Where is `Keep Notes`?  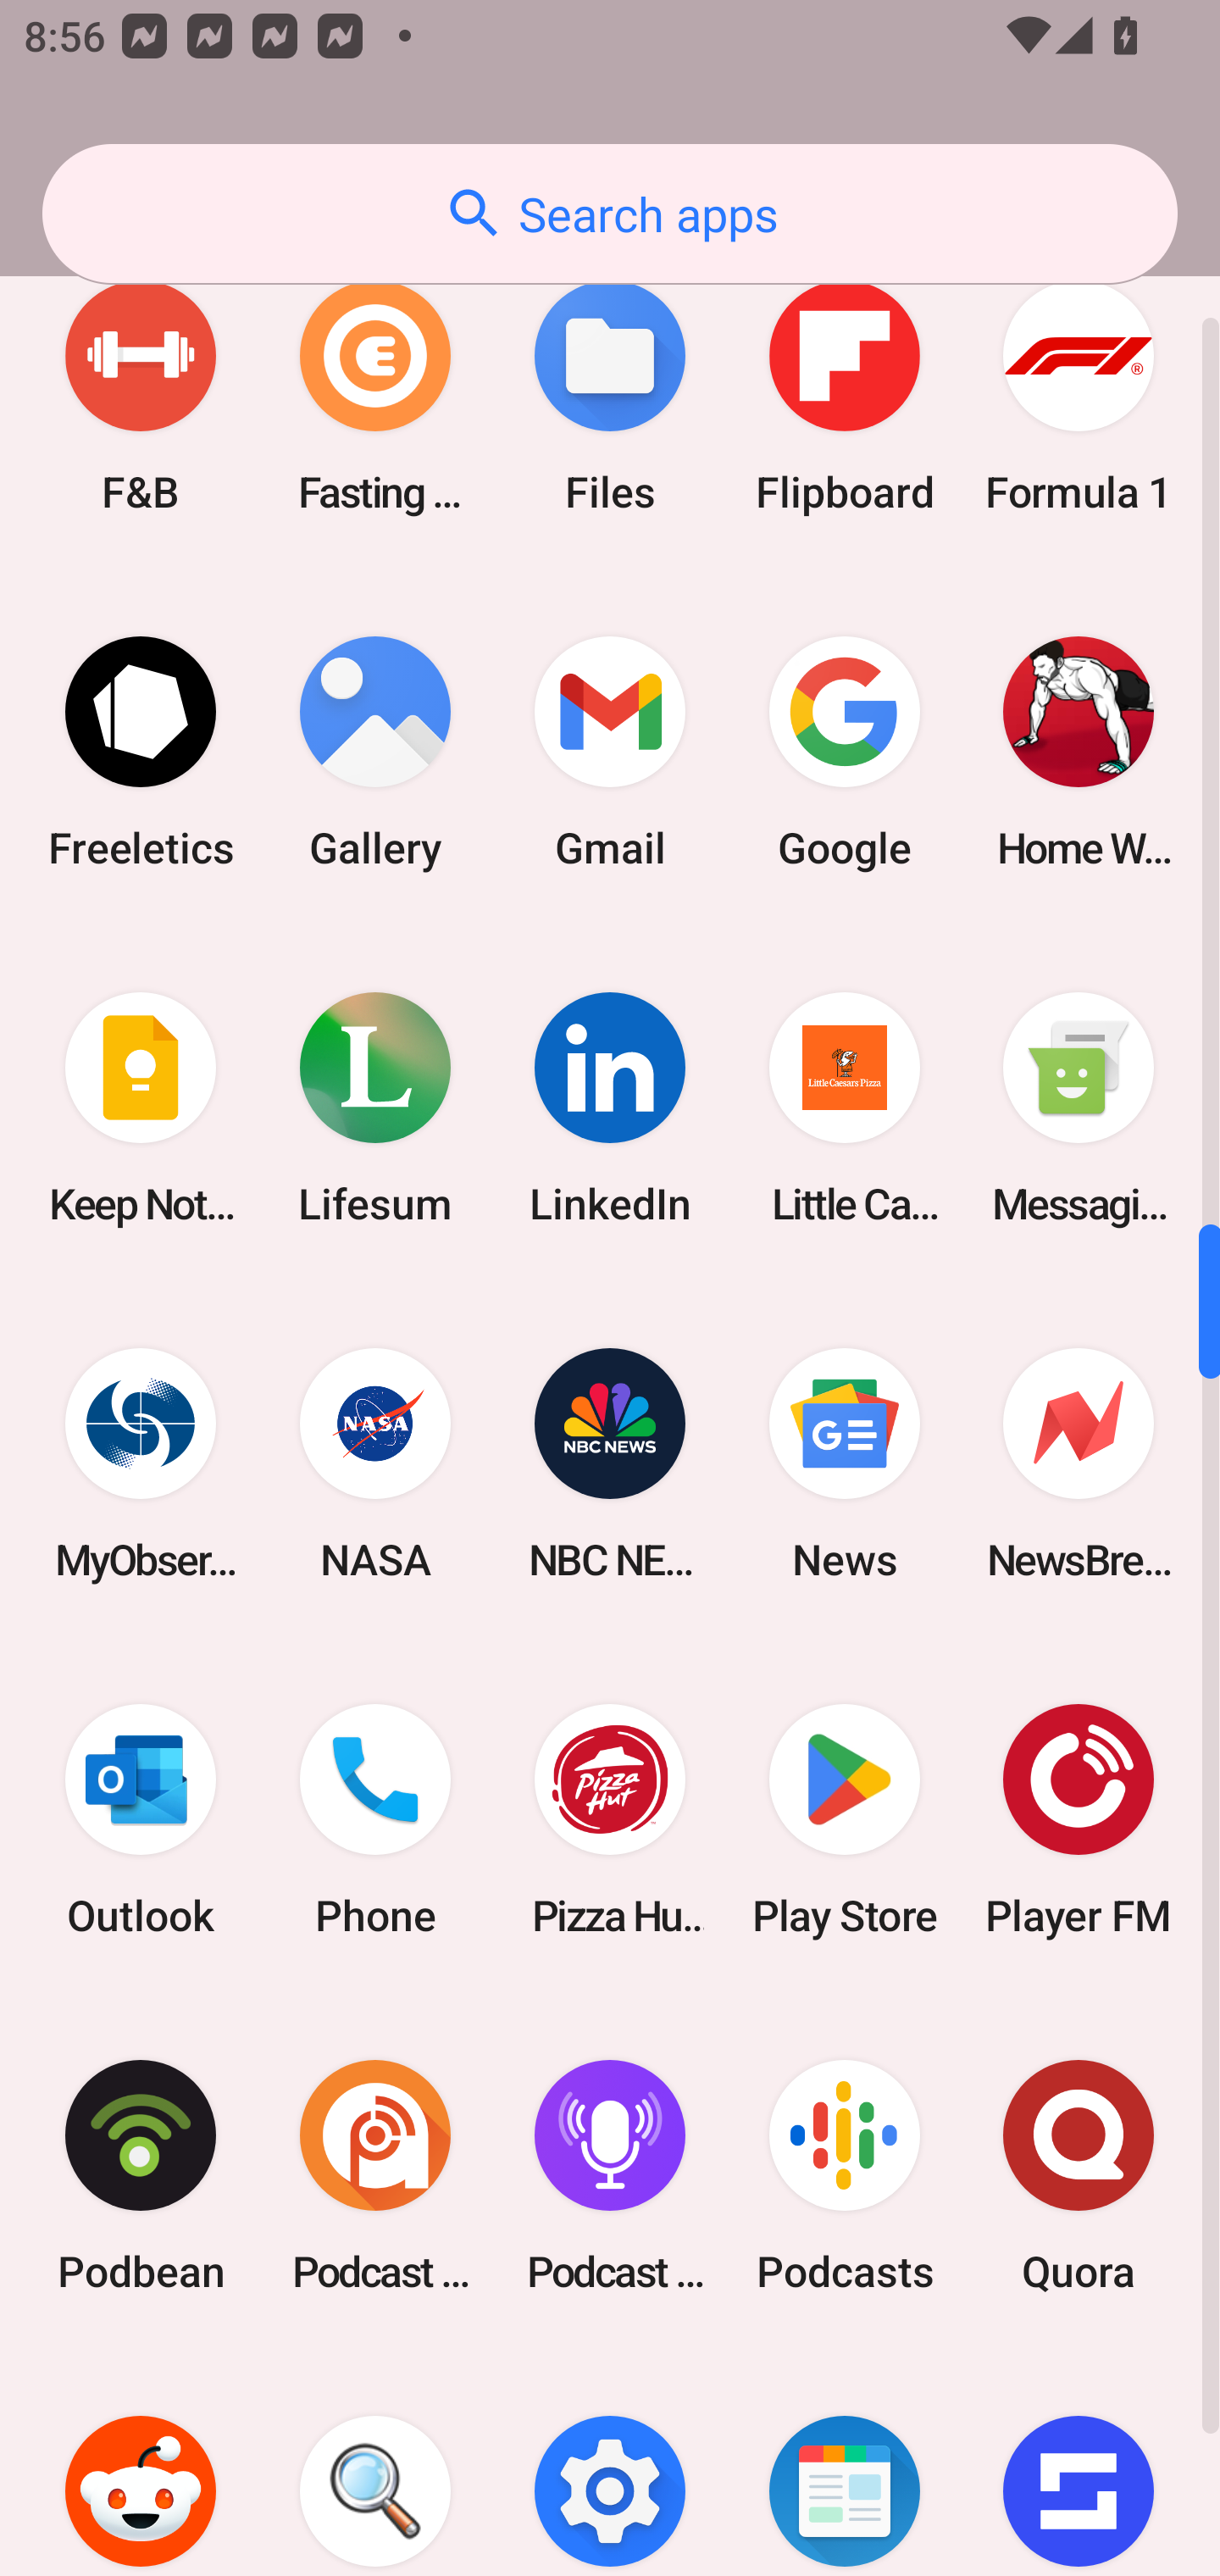
Keep Notes is located at coordinates (141, 1107).